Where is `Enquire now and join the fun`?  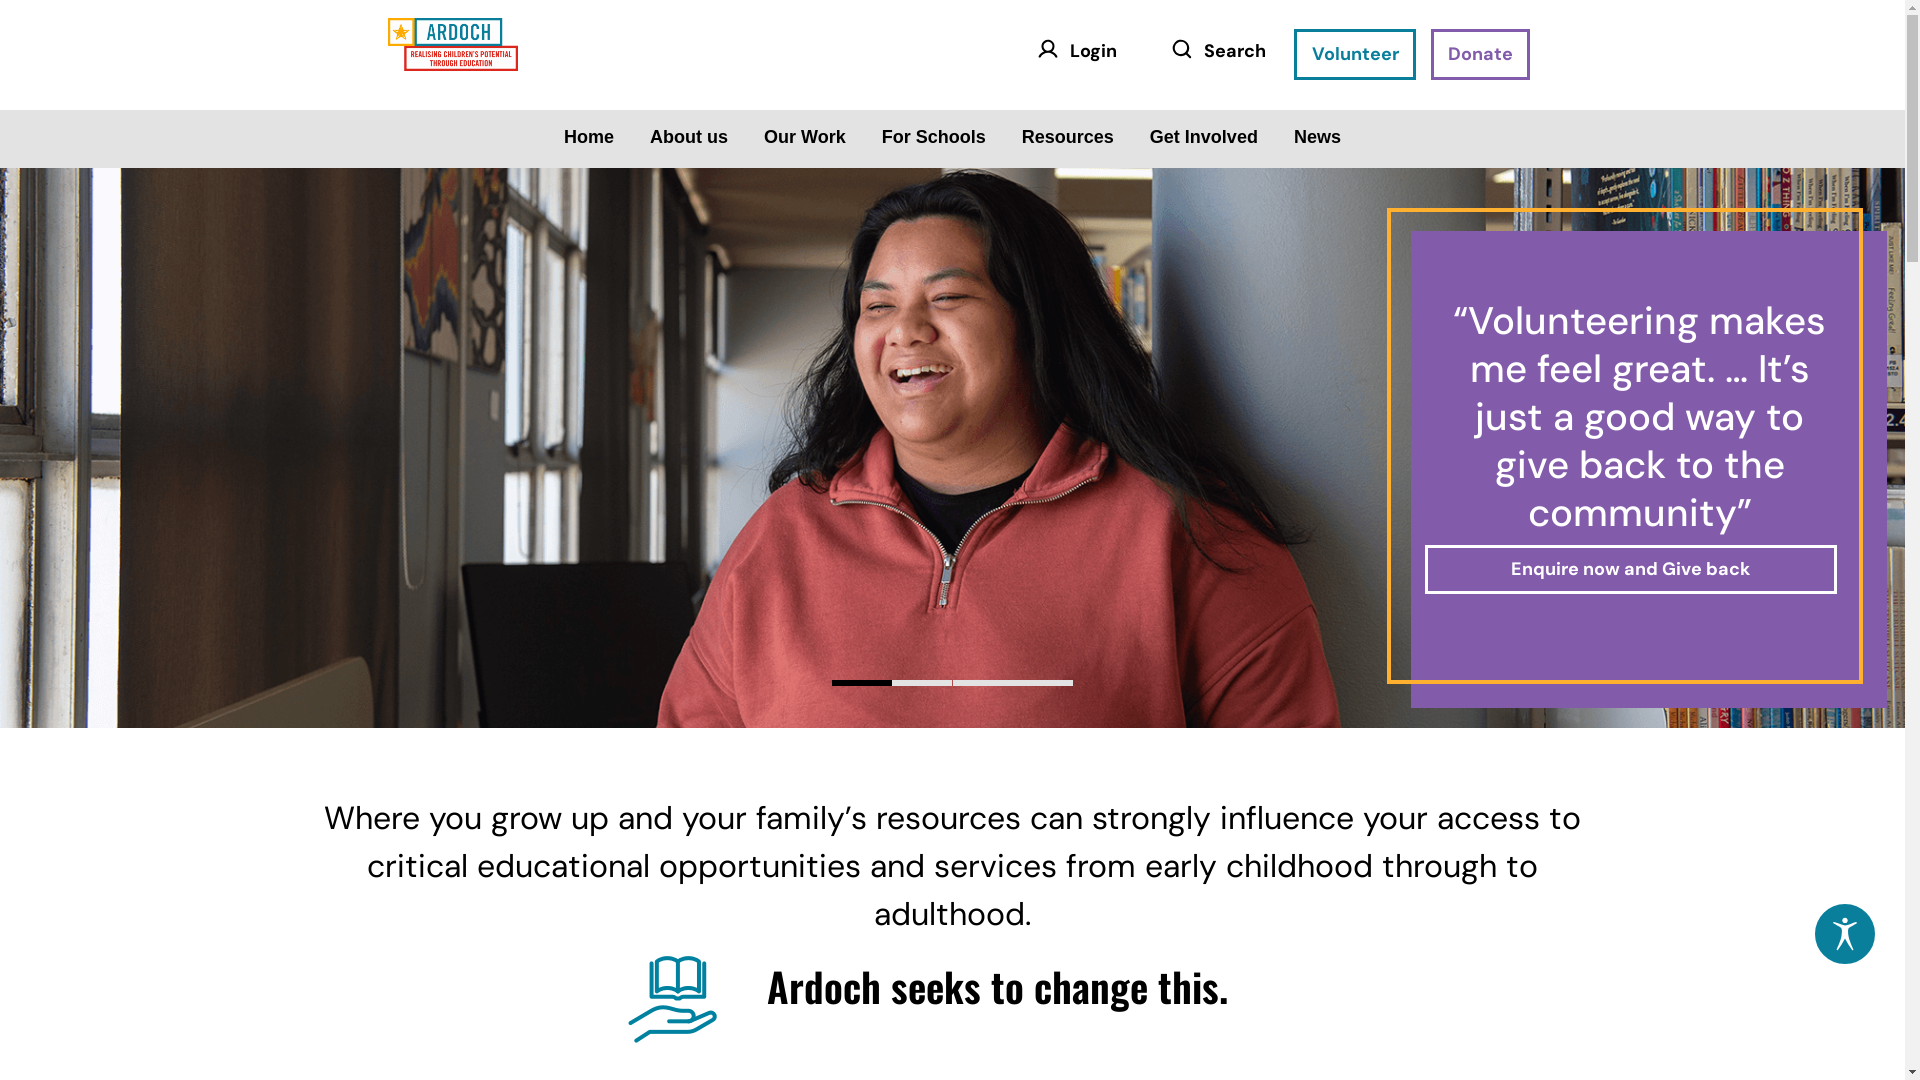 Enquire now and join the fun is located at coordinates (1631, 522).